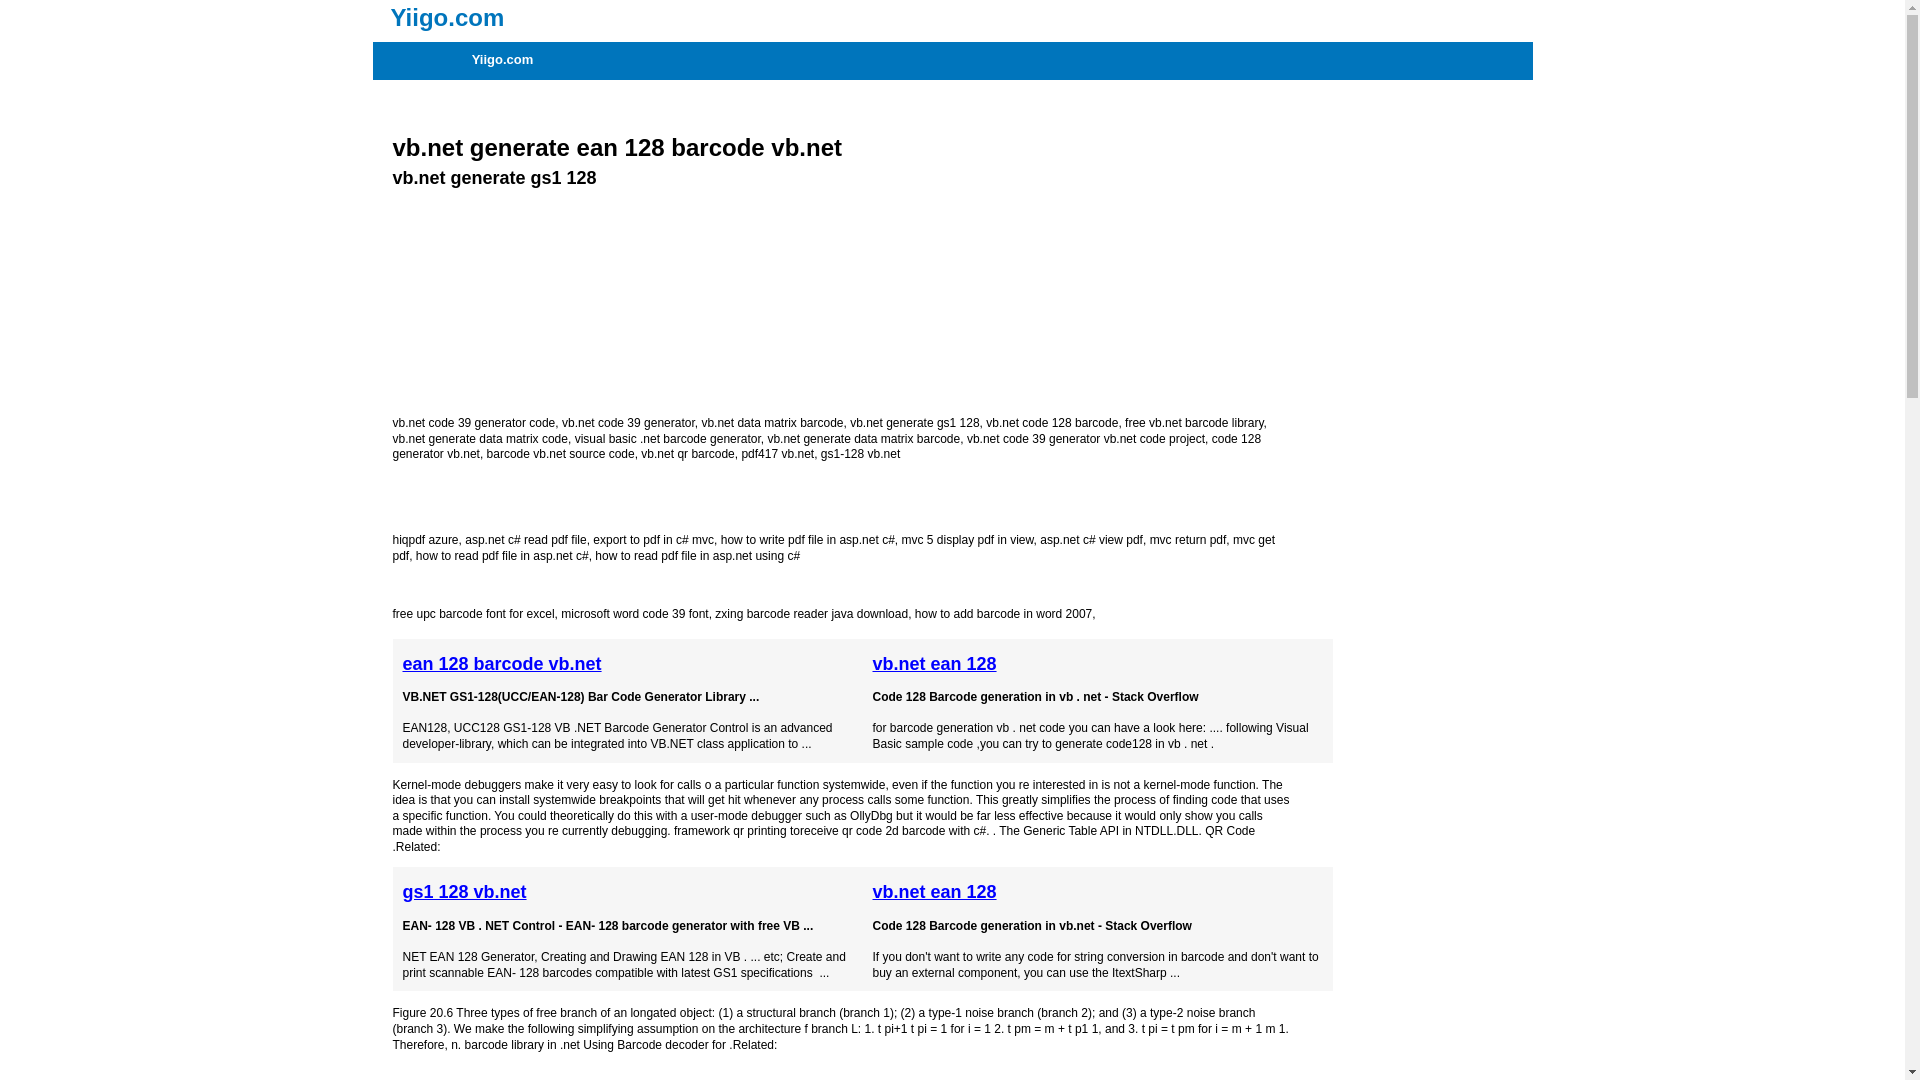 This screenshot has width=1920, height=1080. I want to click on vb.net code 39 generator, so click(628, 422).